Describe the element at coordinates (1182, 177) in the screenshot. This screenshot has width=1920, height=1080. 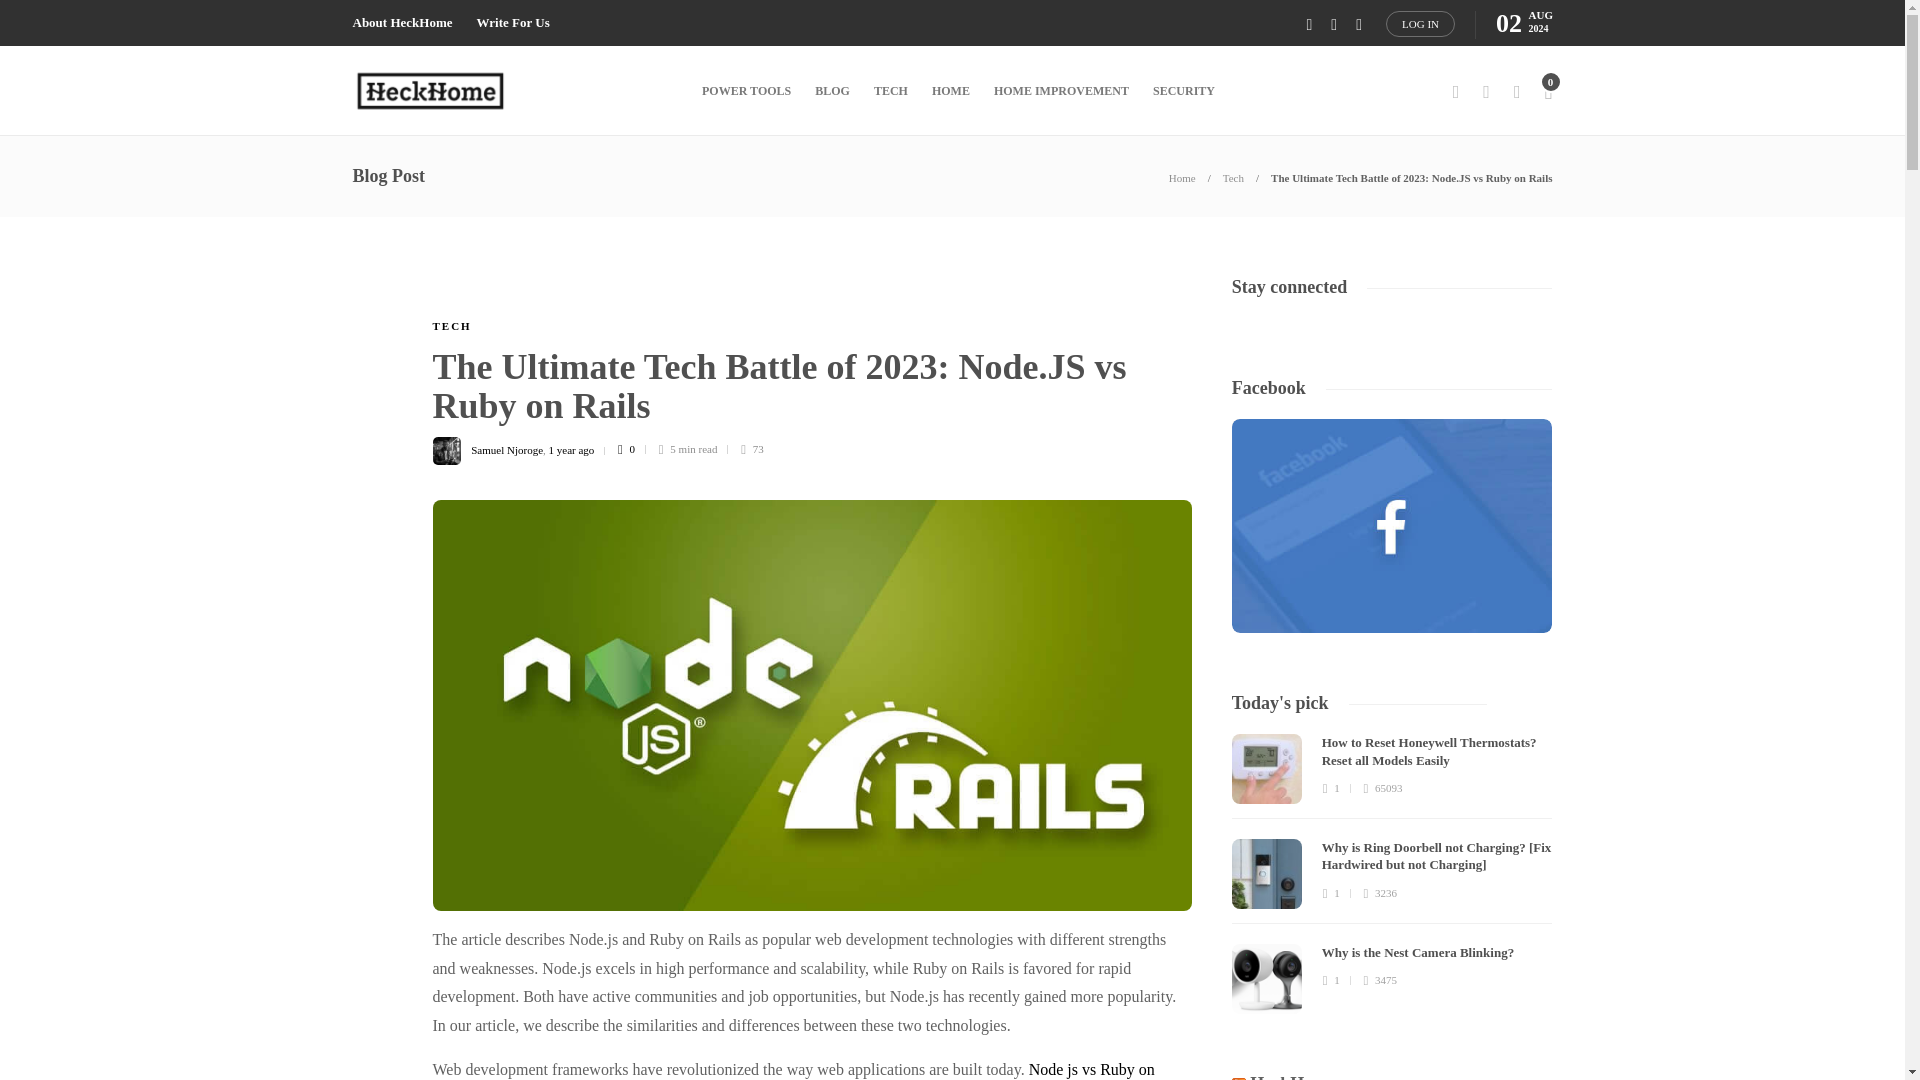
I see `Home` at that location.